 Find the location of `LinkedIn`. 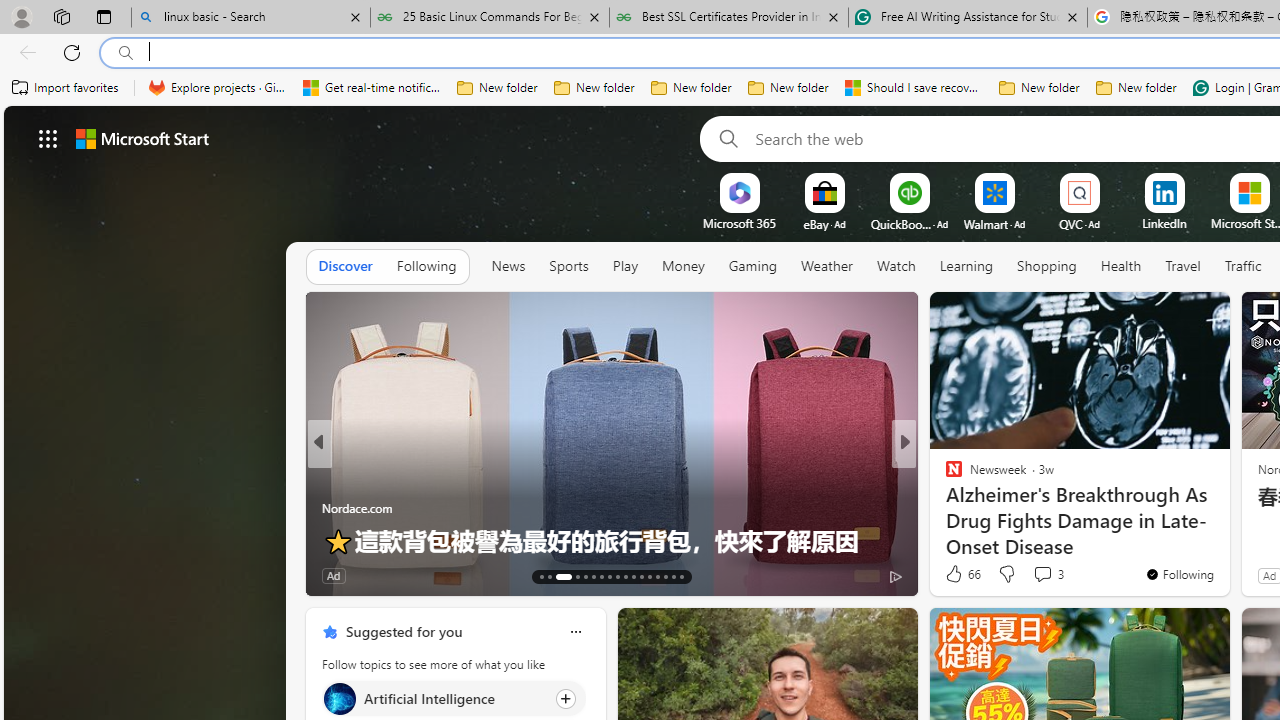

LinkedIn is located at coordinates (1164, 223).